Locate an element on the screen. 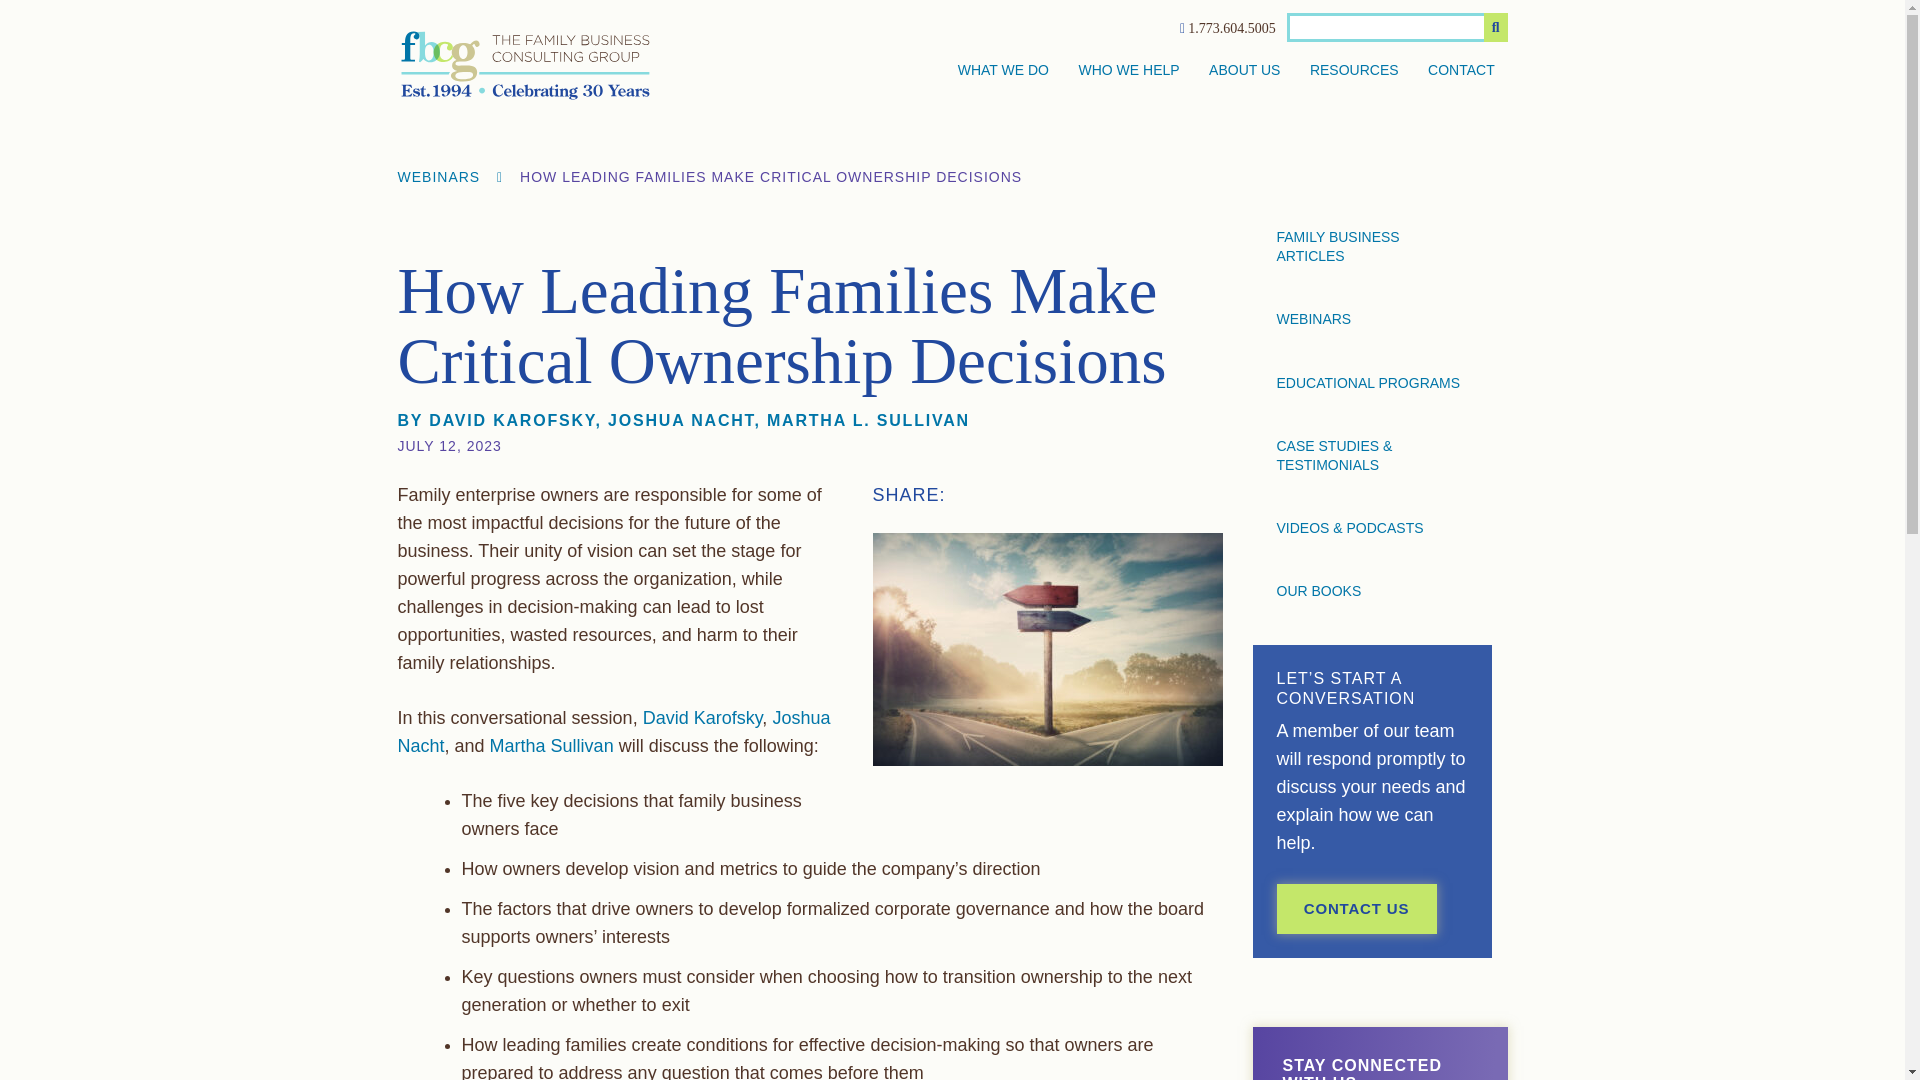 This screenshot has height=1080, width=1920. ABOUT US is located at coordinates (1244, 71).